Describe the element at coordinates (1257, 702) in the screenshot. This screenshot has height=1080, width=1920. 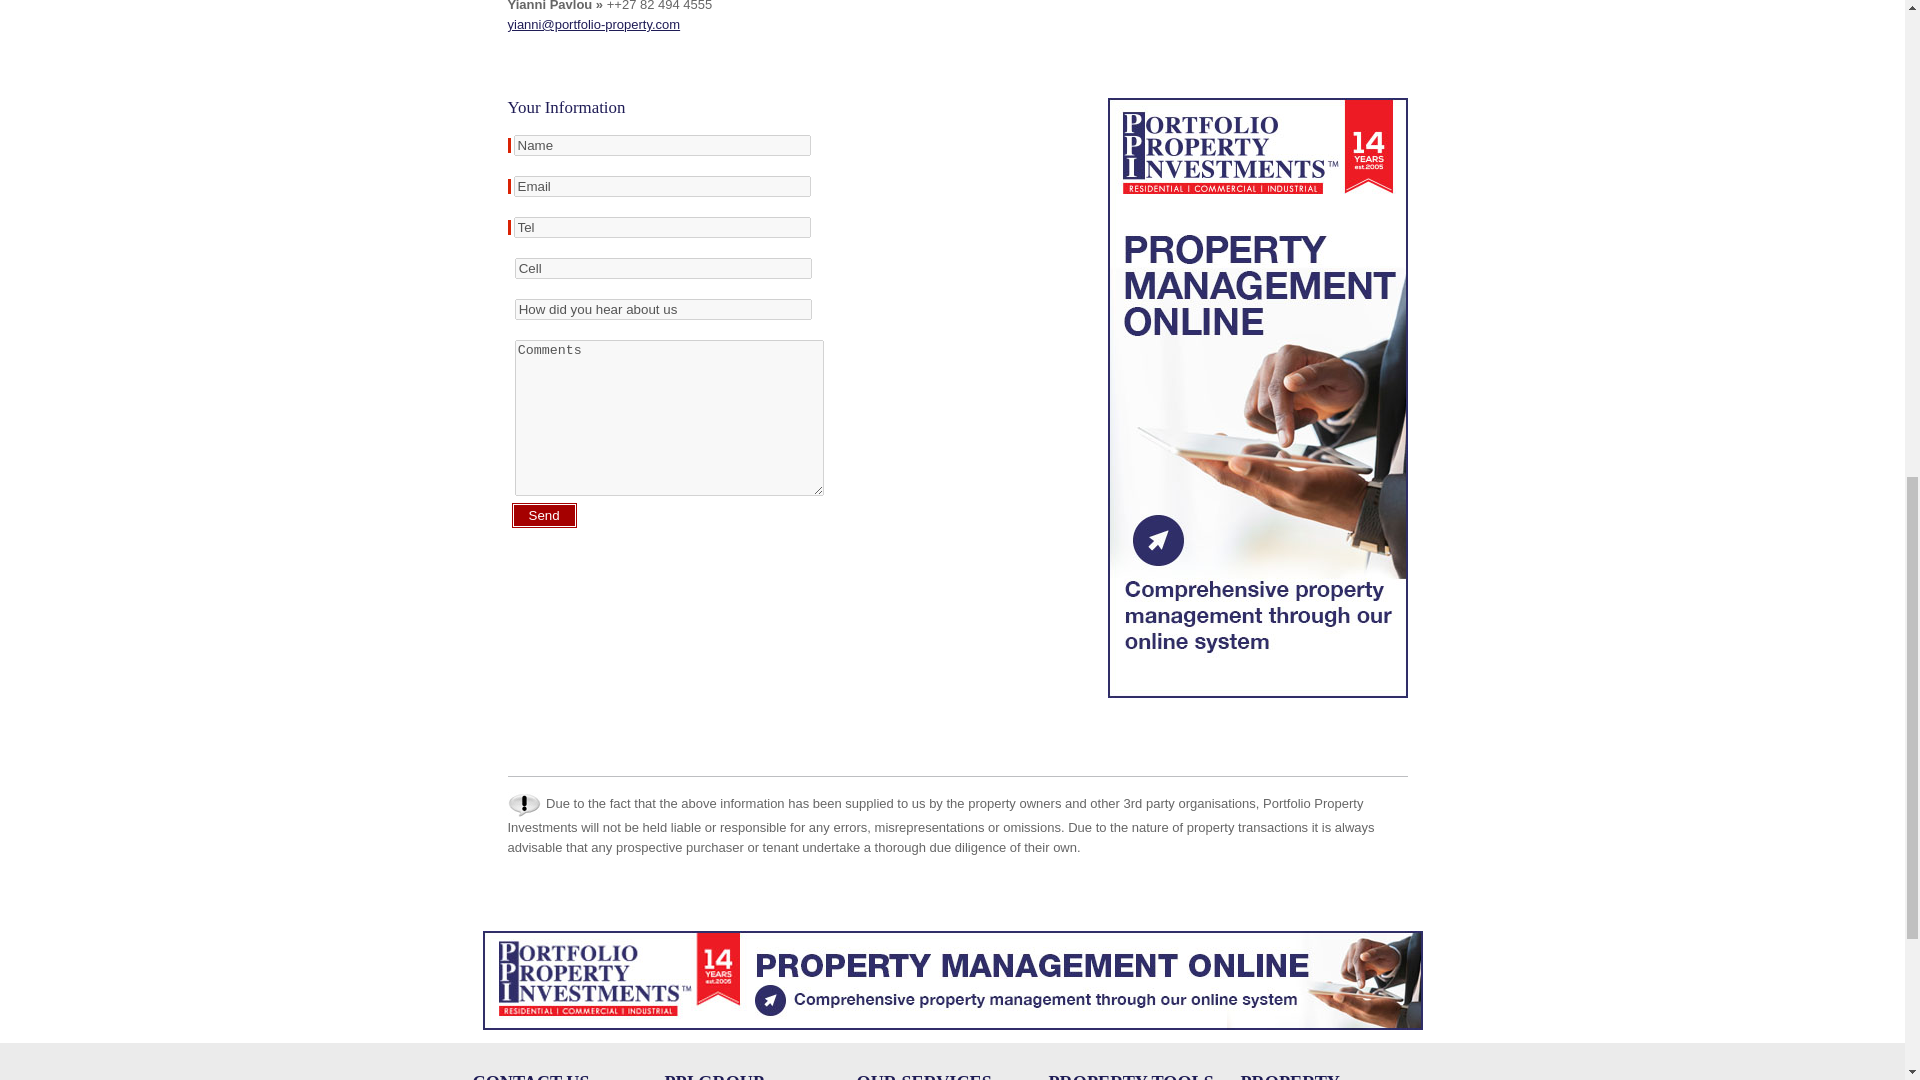
I see `Property Management` at that location.